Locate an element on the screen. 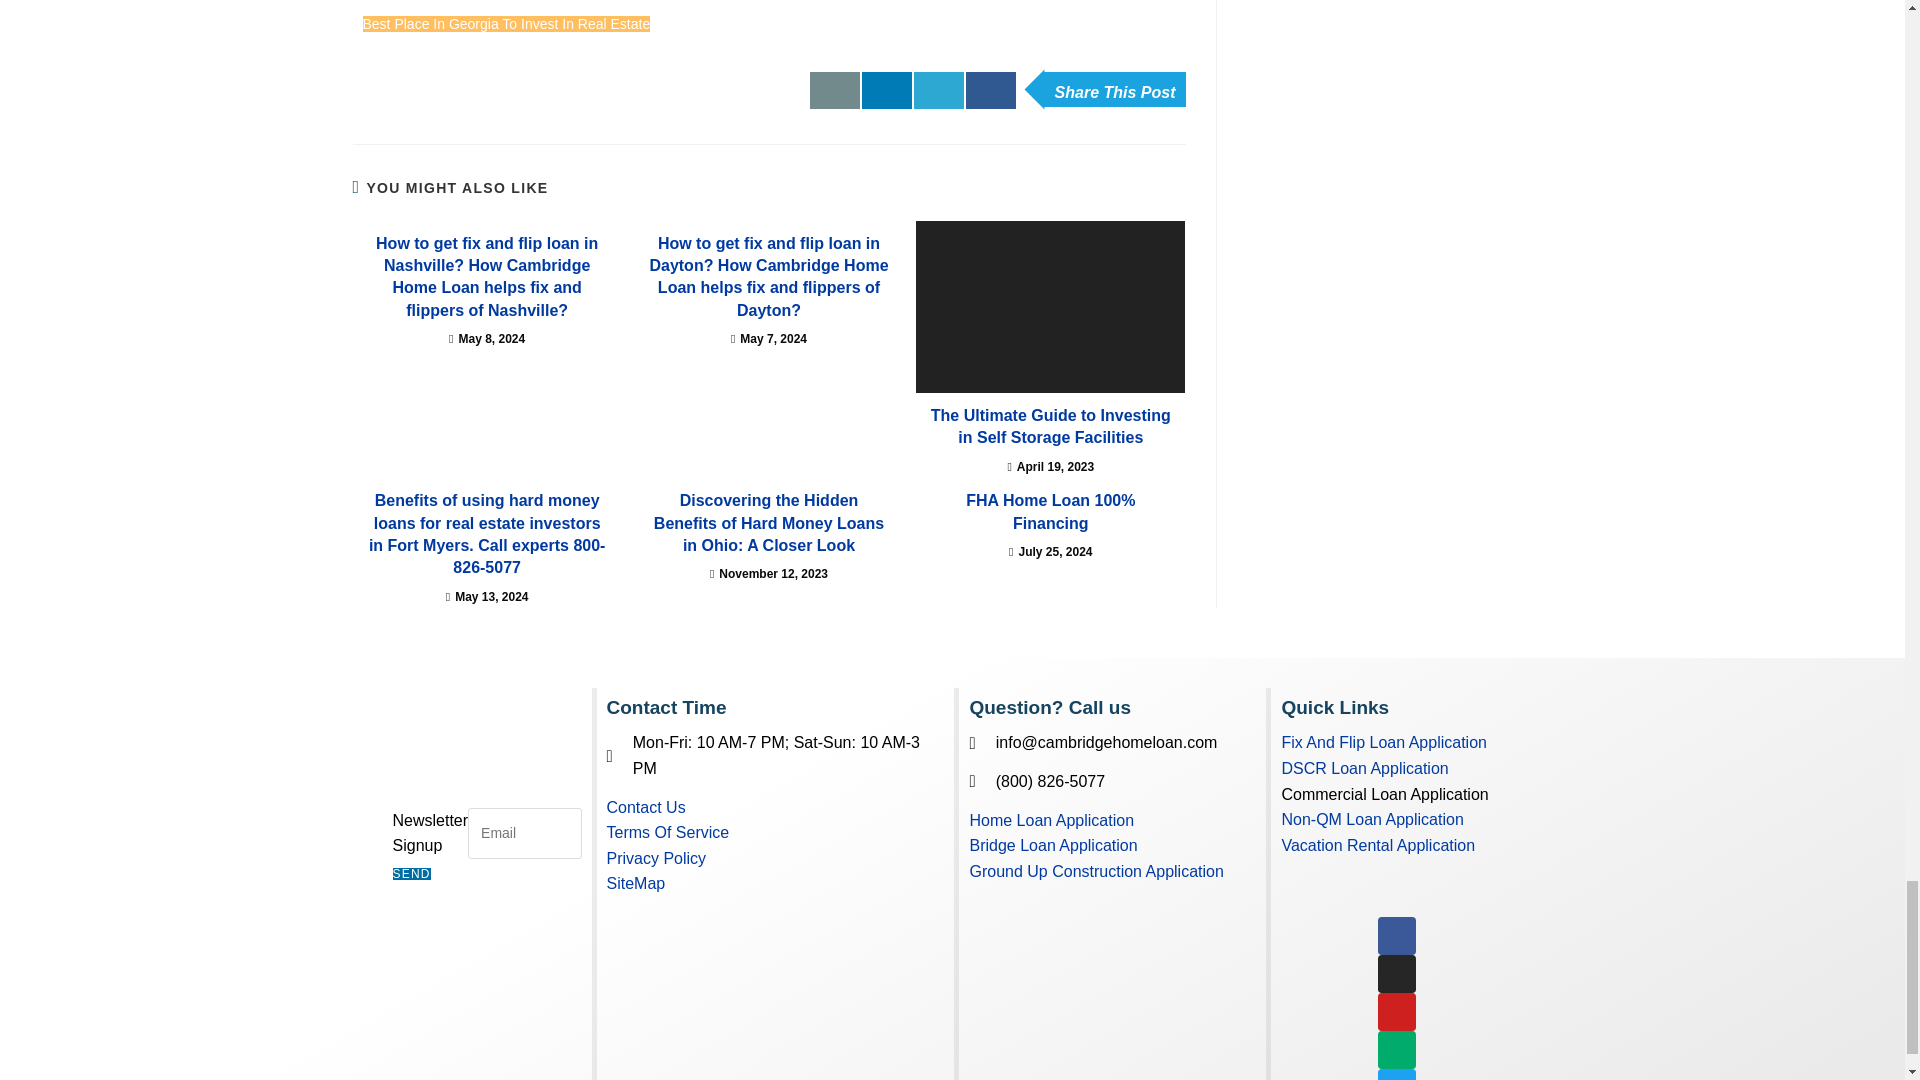  Share This Post is located at coordinates (1114, 89).